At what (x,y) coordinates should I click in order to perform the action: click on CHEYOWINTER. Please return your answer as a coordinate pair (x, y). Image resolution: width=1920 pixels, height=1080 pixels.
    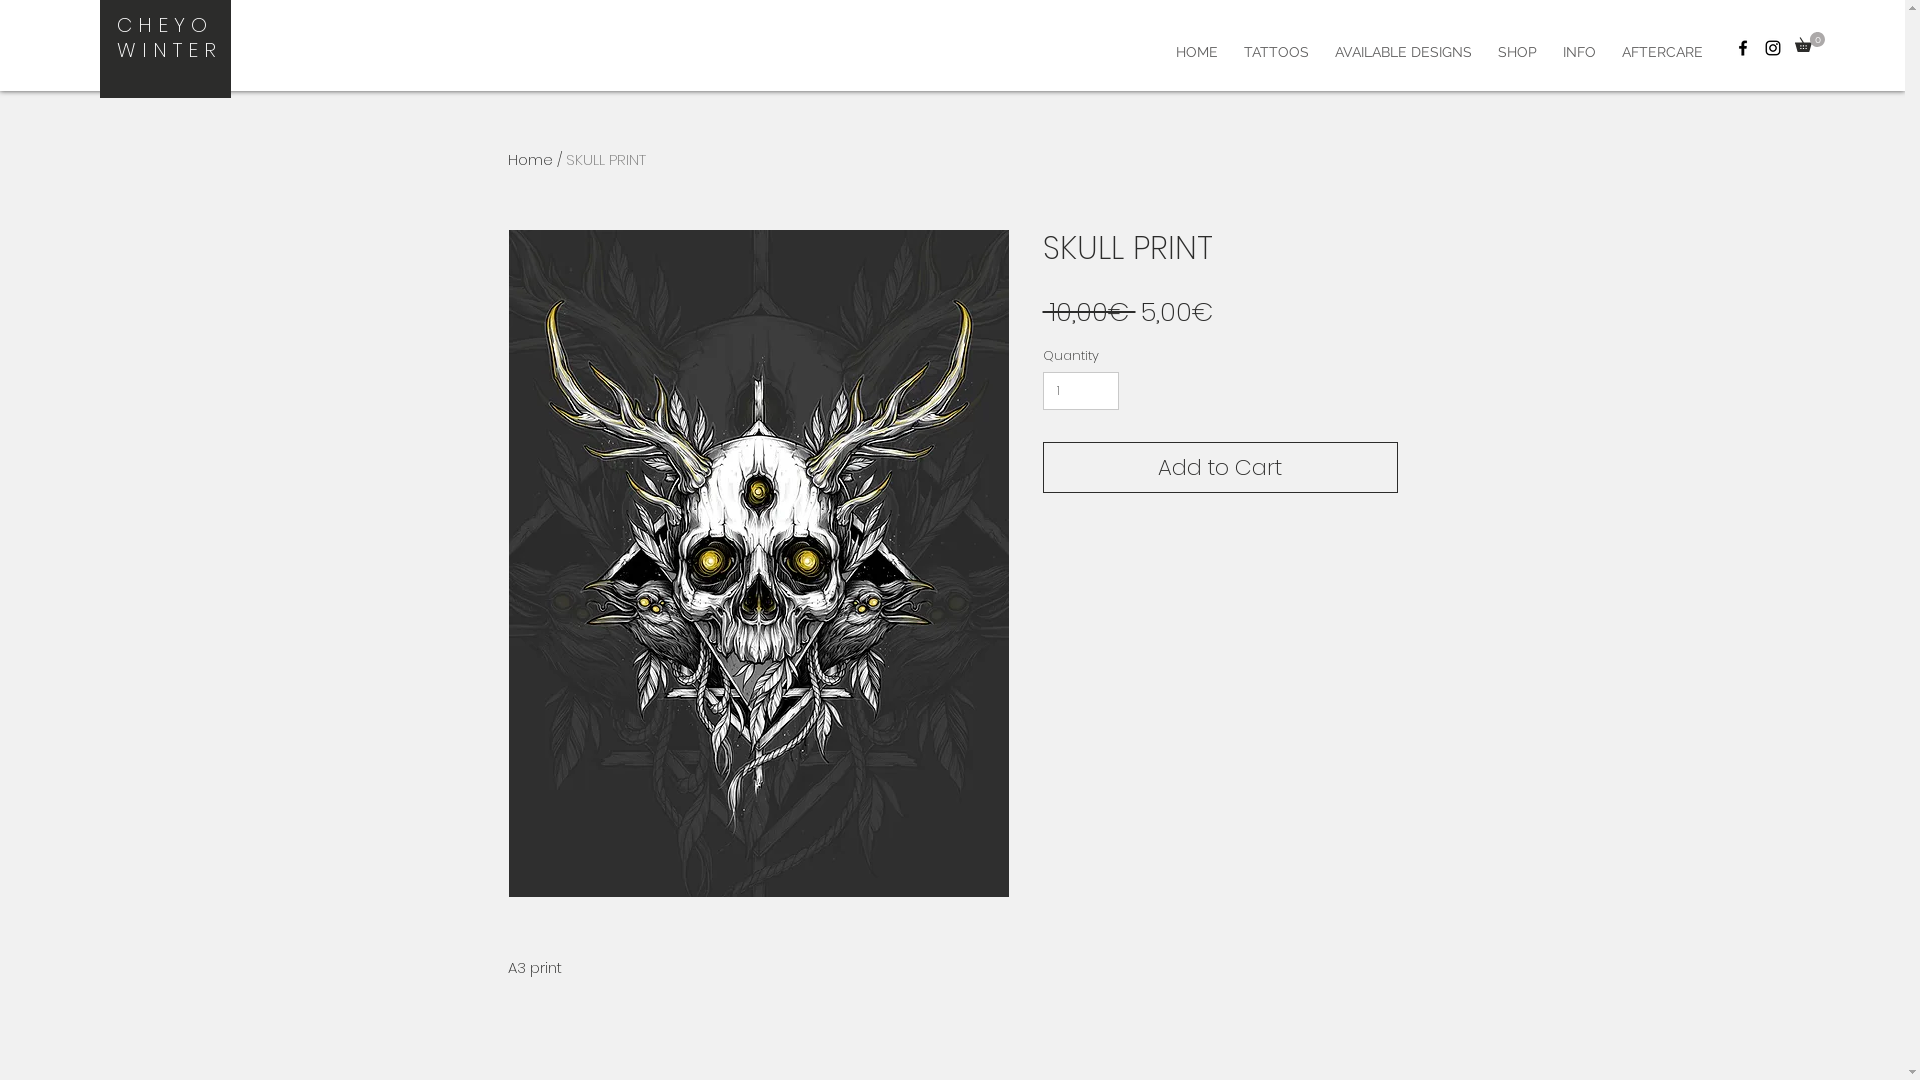
    Looking at the image, I should click on (170, 38).